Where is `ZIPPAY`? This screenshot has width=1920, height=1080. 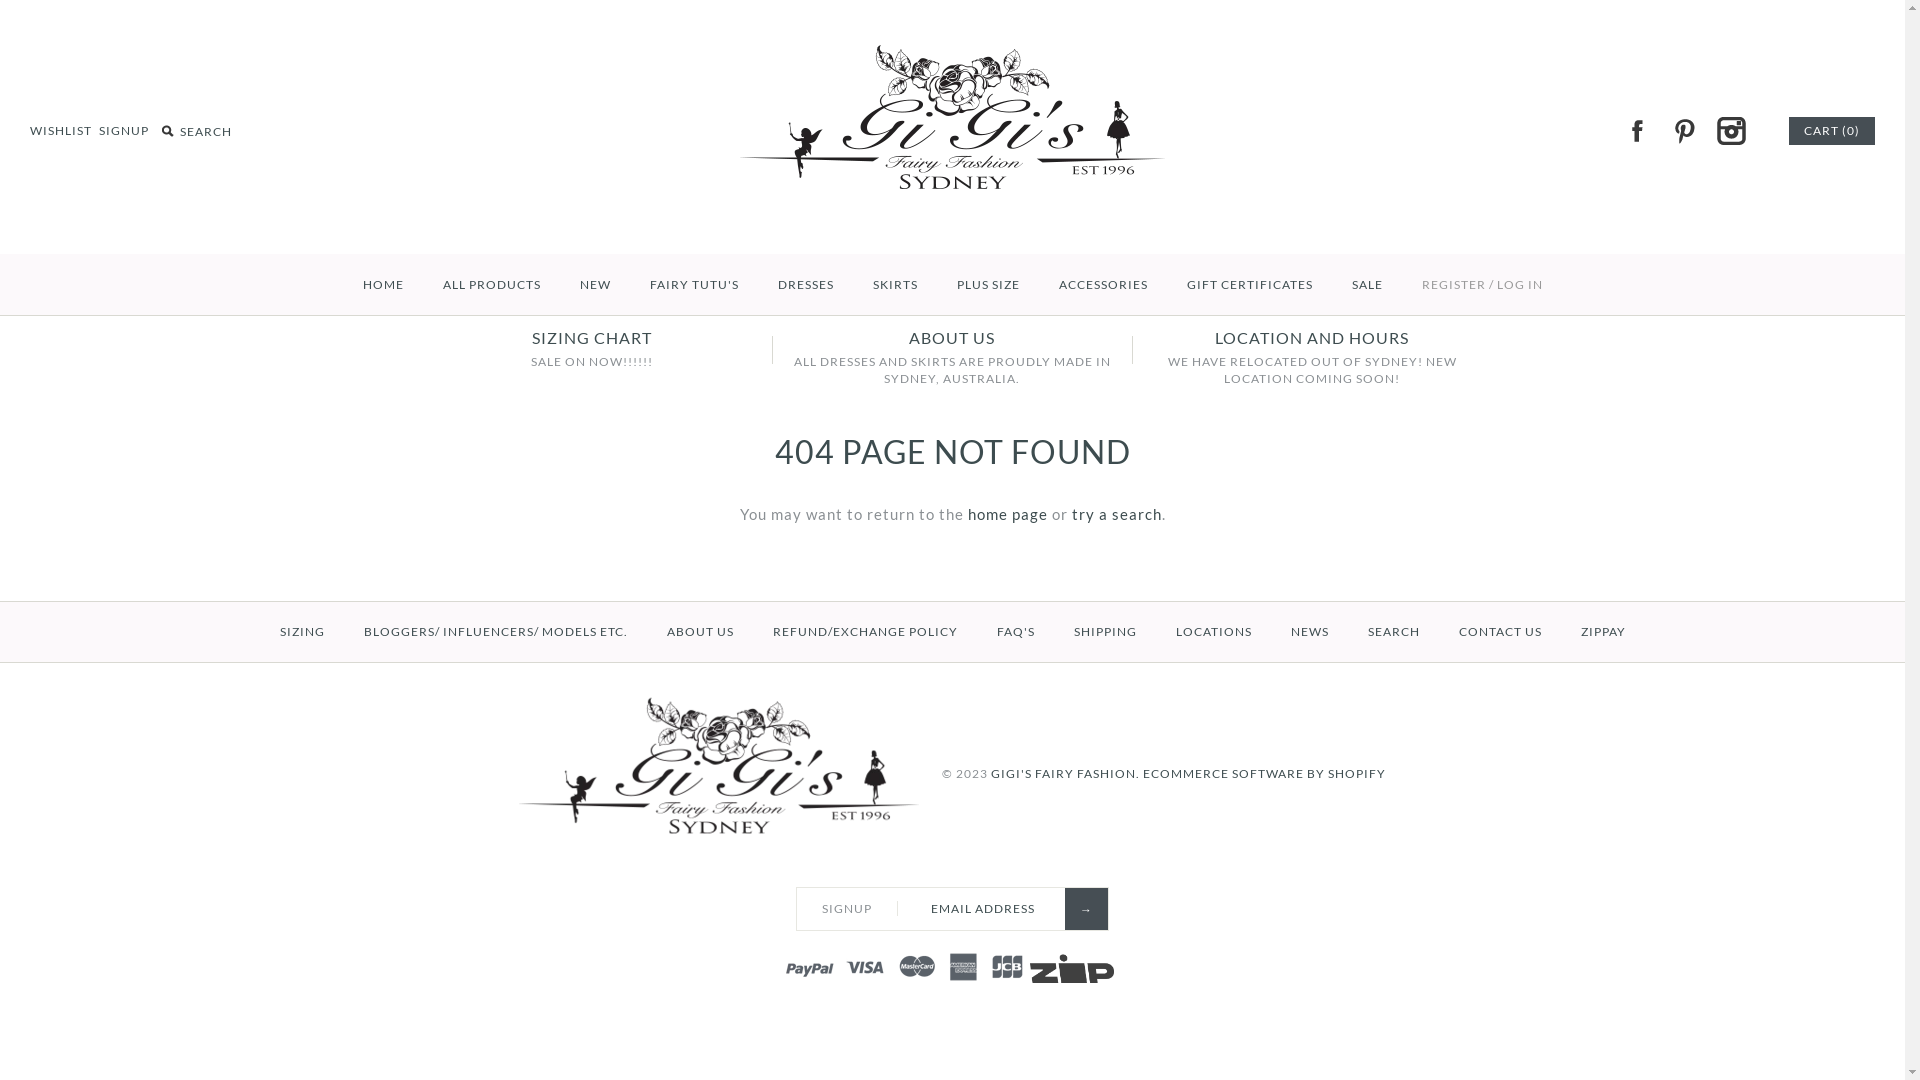
ZIPPAY is located at coordinates (1602, 632).